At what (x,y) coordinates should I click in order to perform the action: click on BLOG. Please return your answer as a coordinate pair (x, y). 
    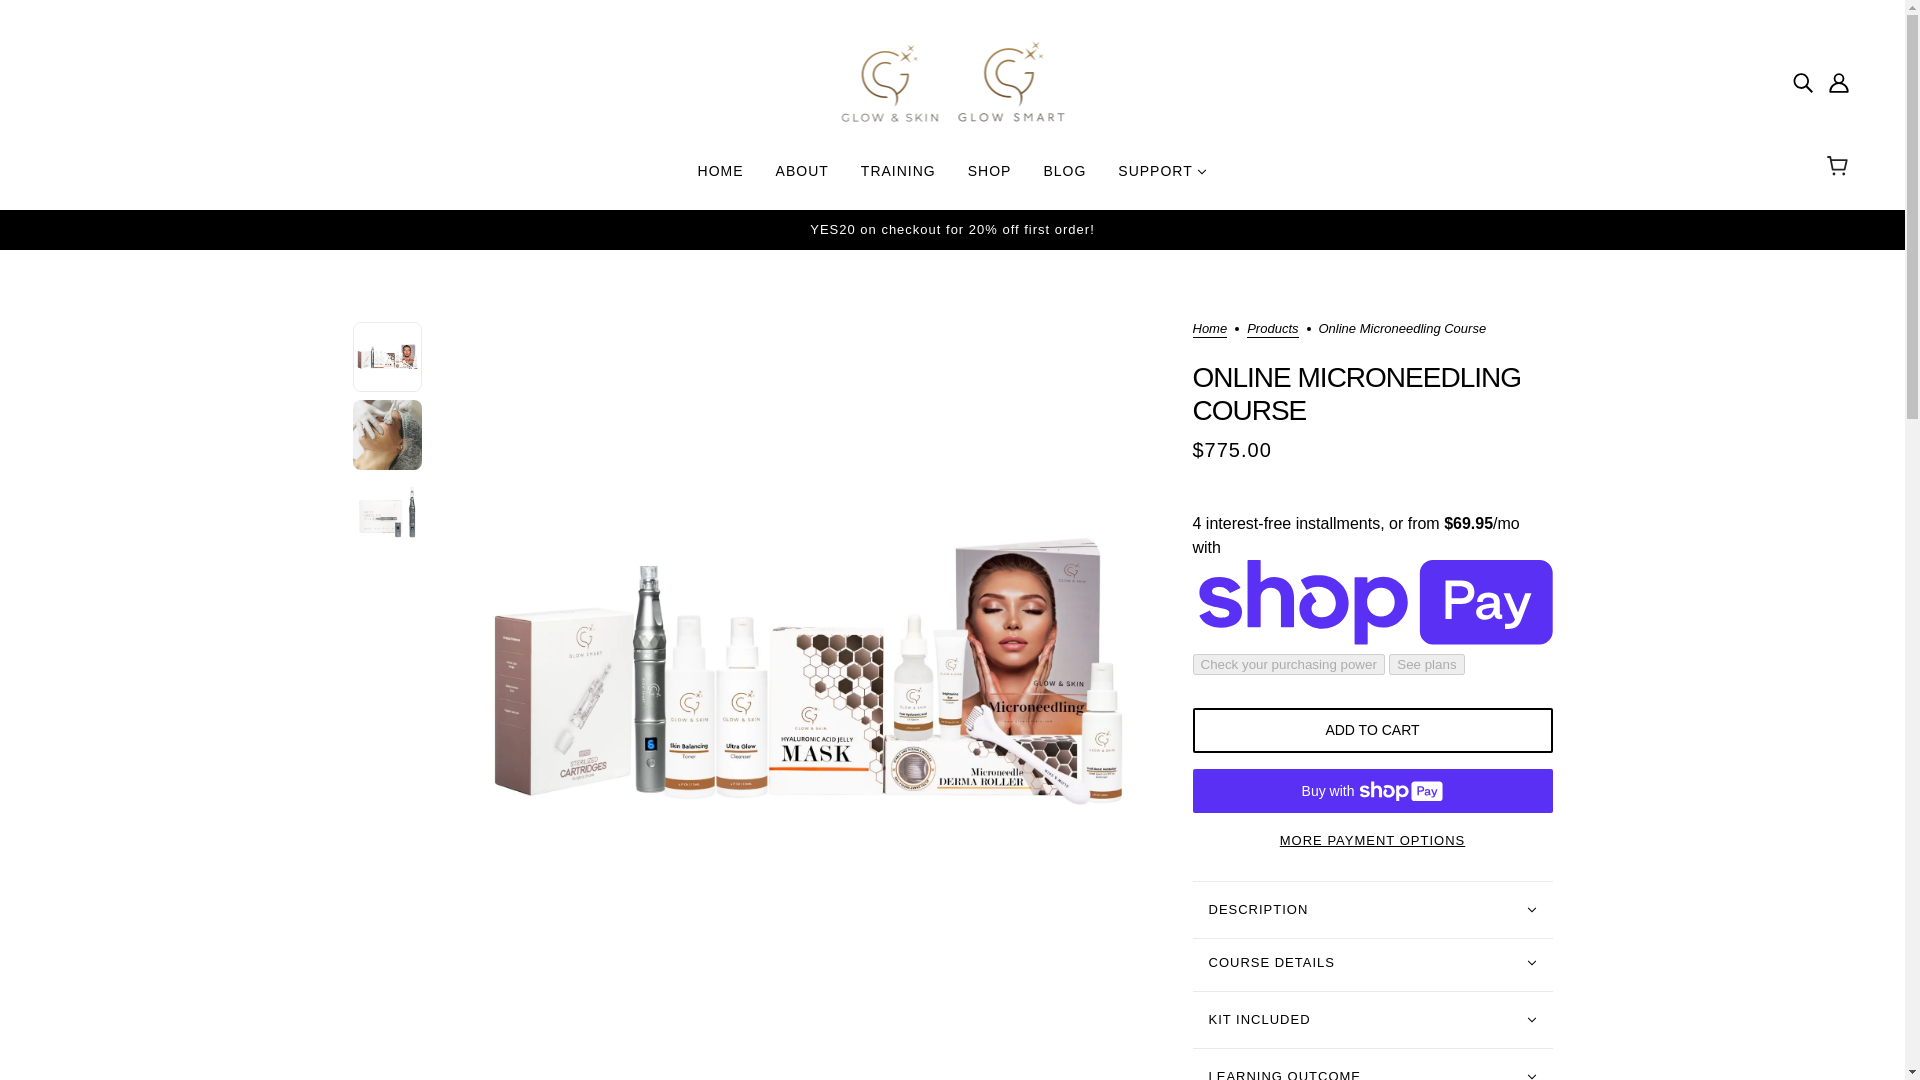
    Looking at the image, I should click on (1064, 178).